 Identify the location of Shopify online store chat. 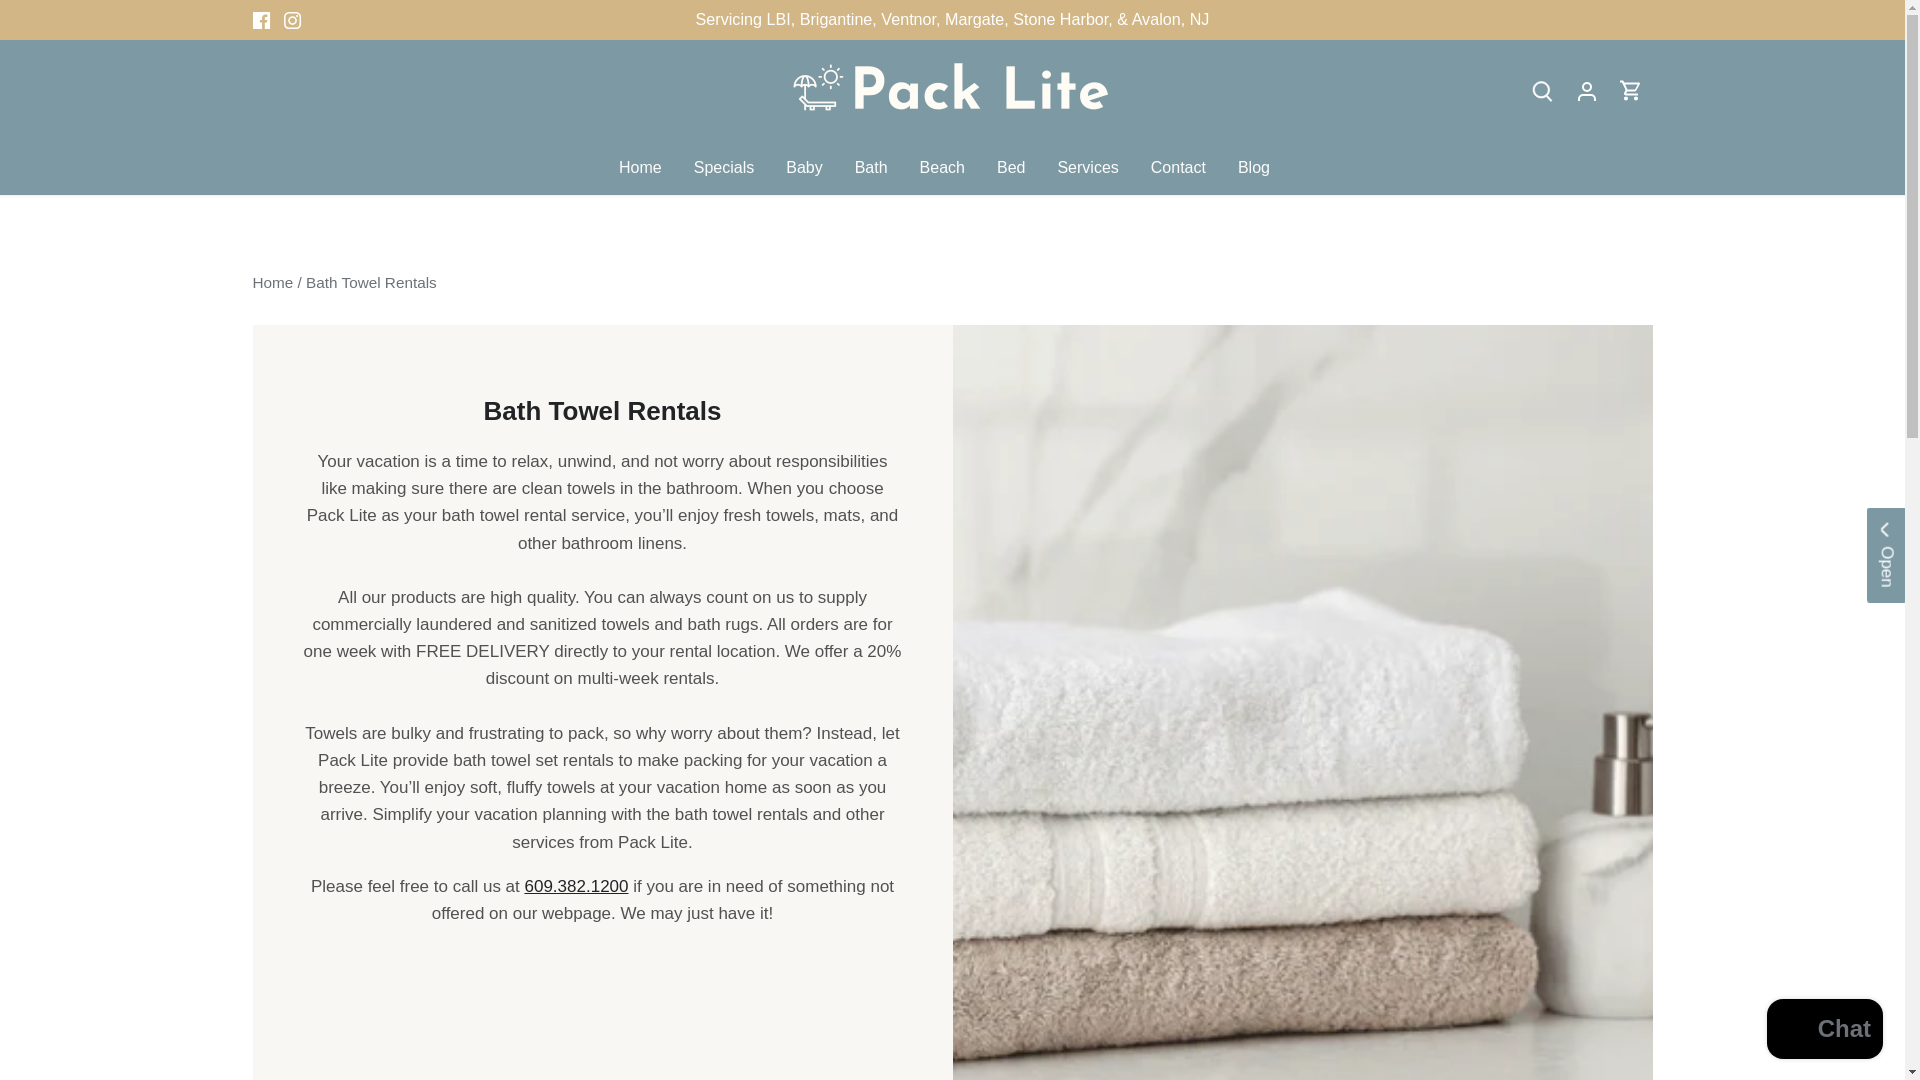
(1824, 1031).